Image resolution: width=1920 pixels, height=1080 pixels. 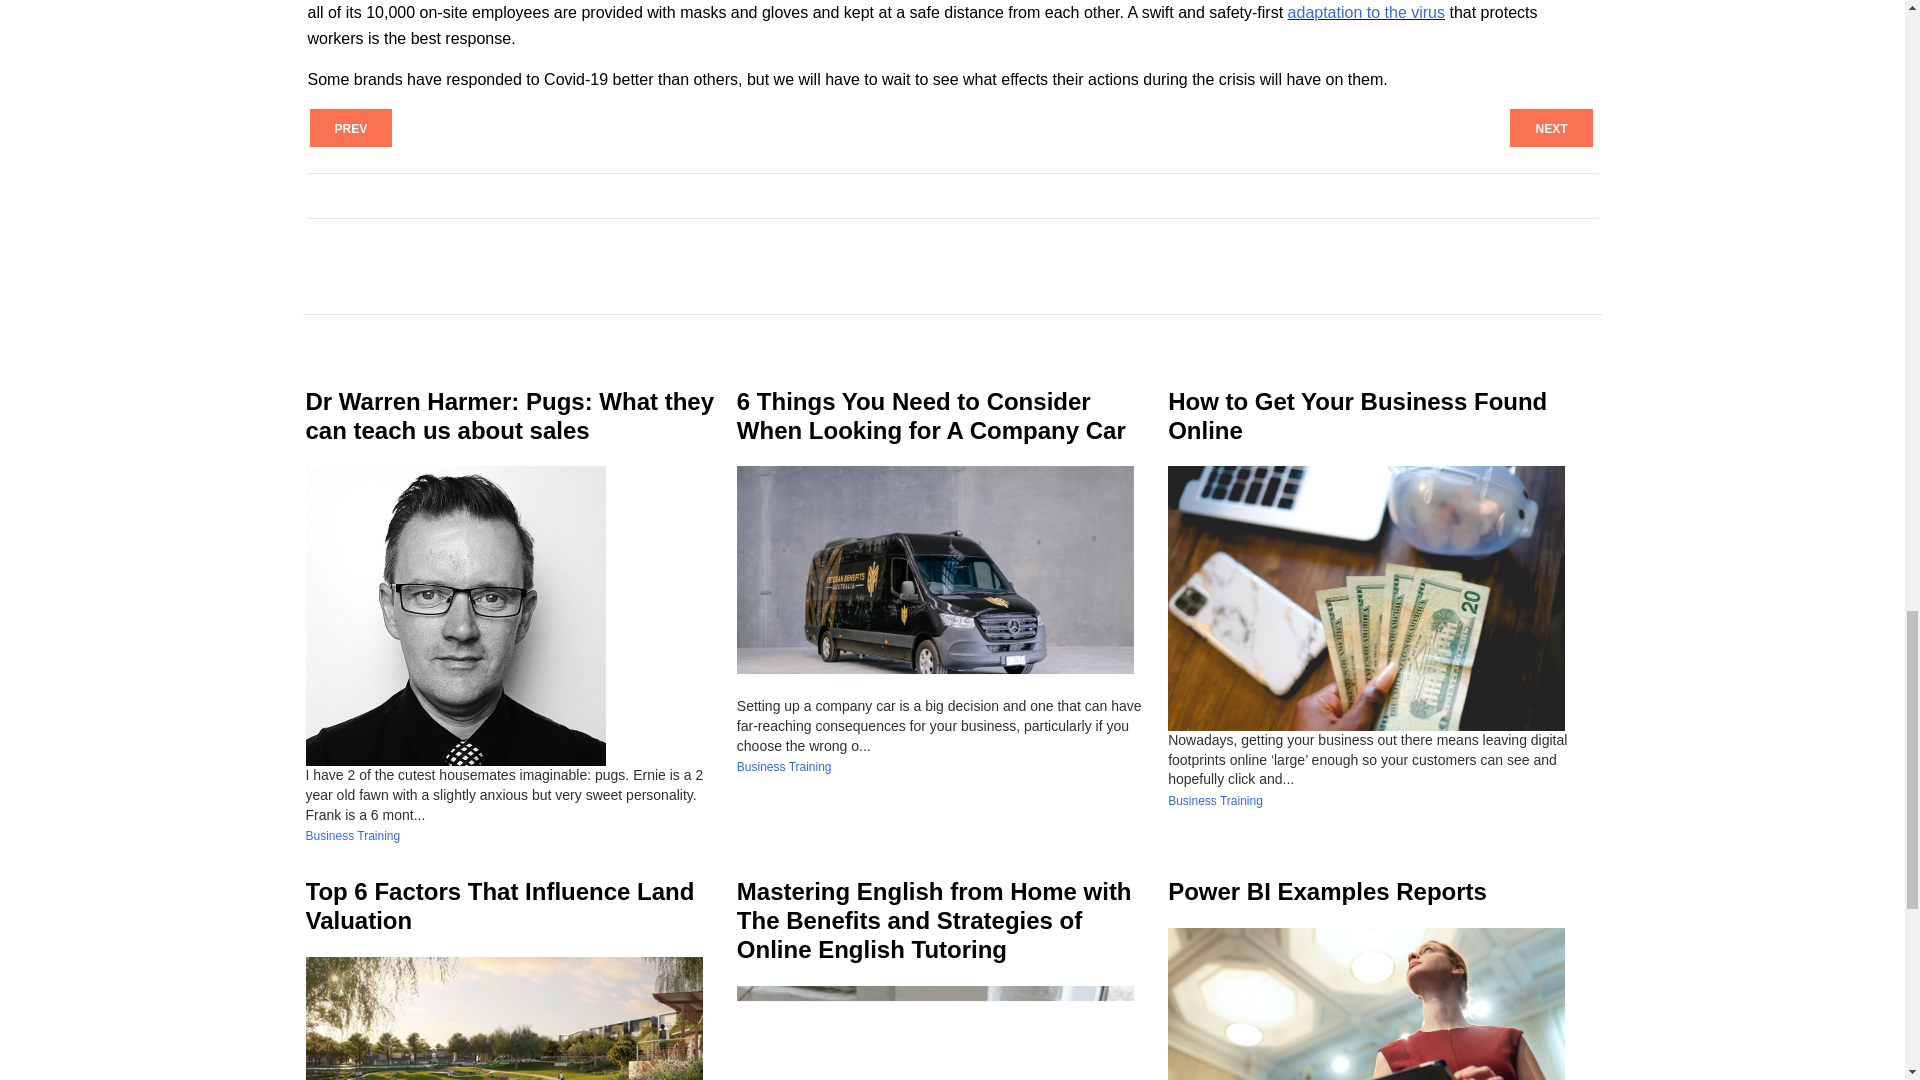 I want to click on 6 Things You Need to Consider When Looking for A Company Car, so click(x=931, y=415).